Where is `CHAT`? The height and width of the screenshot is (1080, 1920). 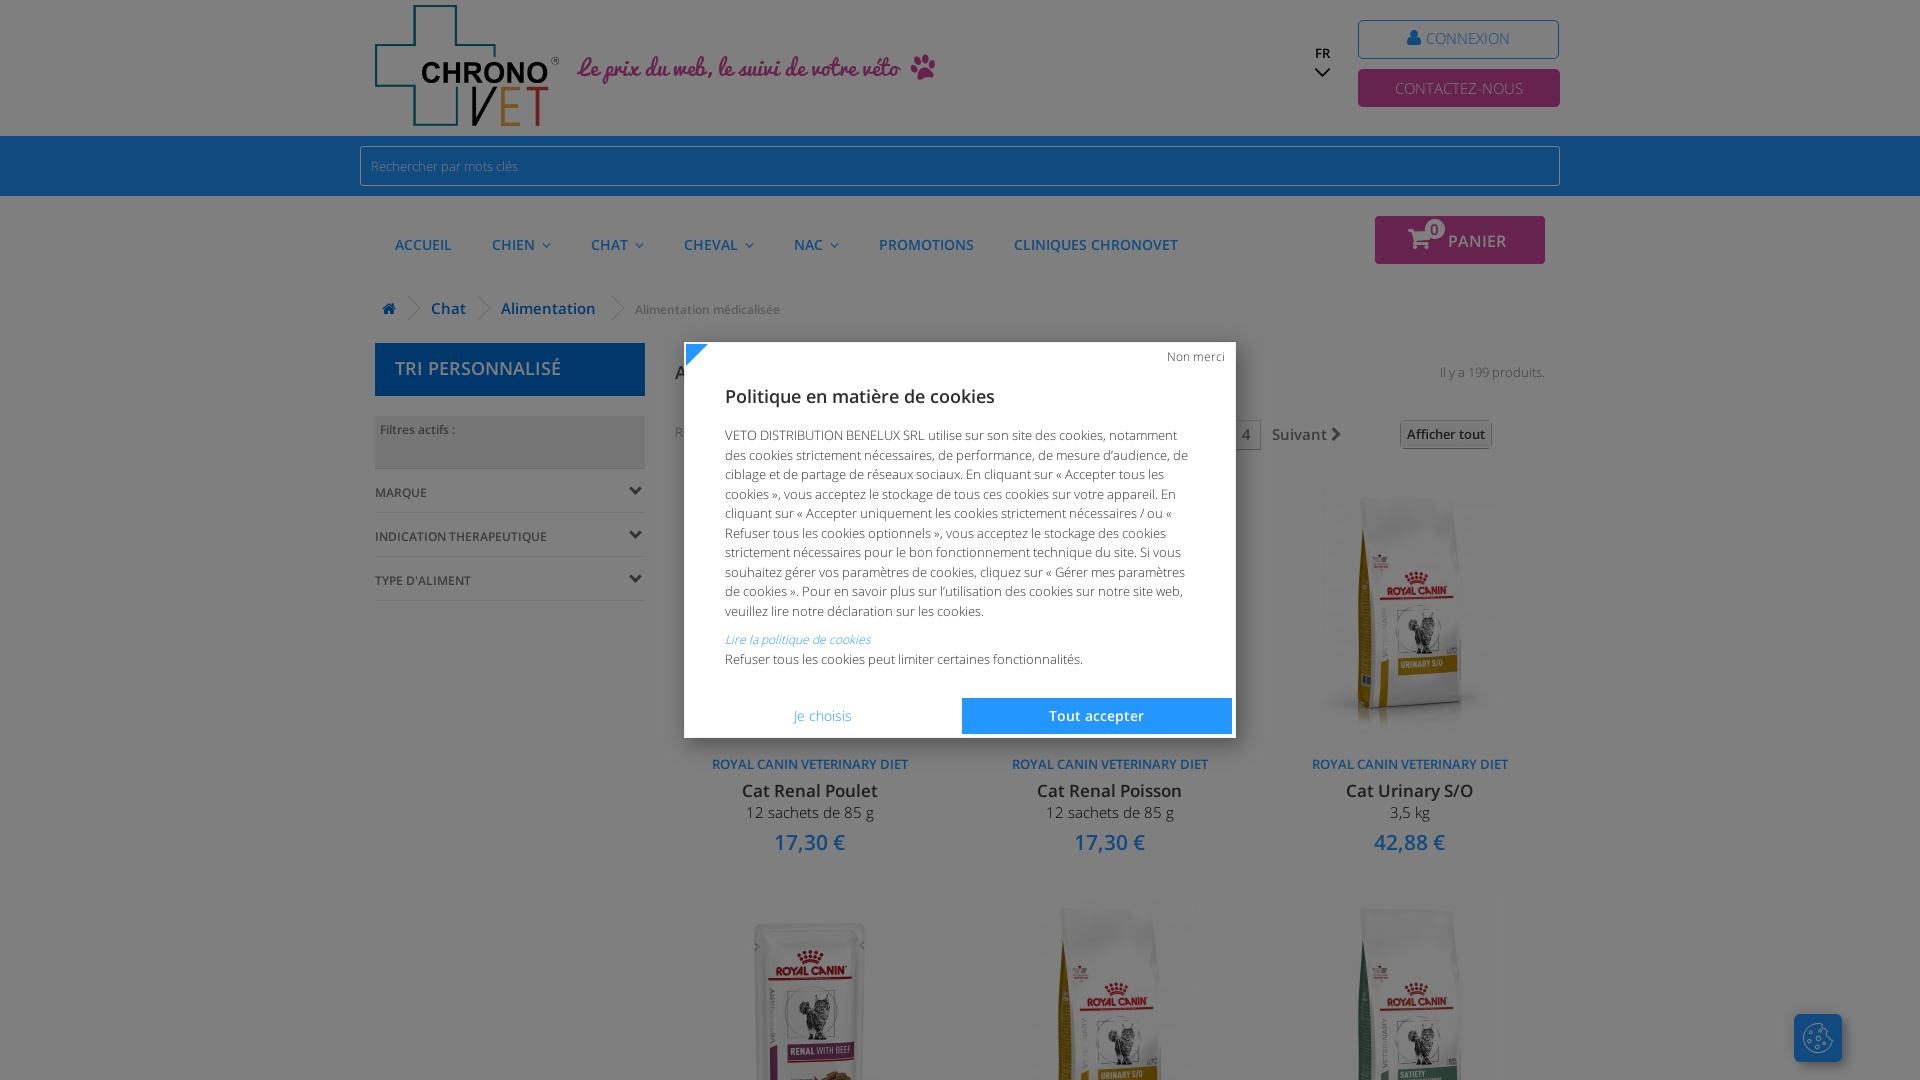
CHAT is located at coordinates (618, 244).